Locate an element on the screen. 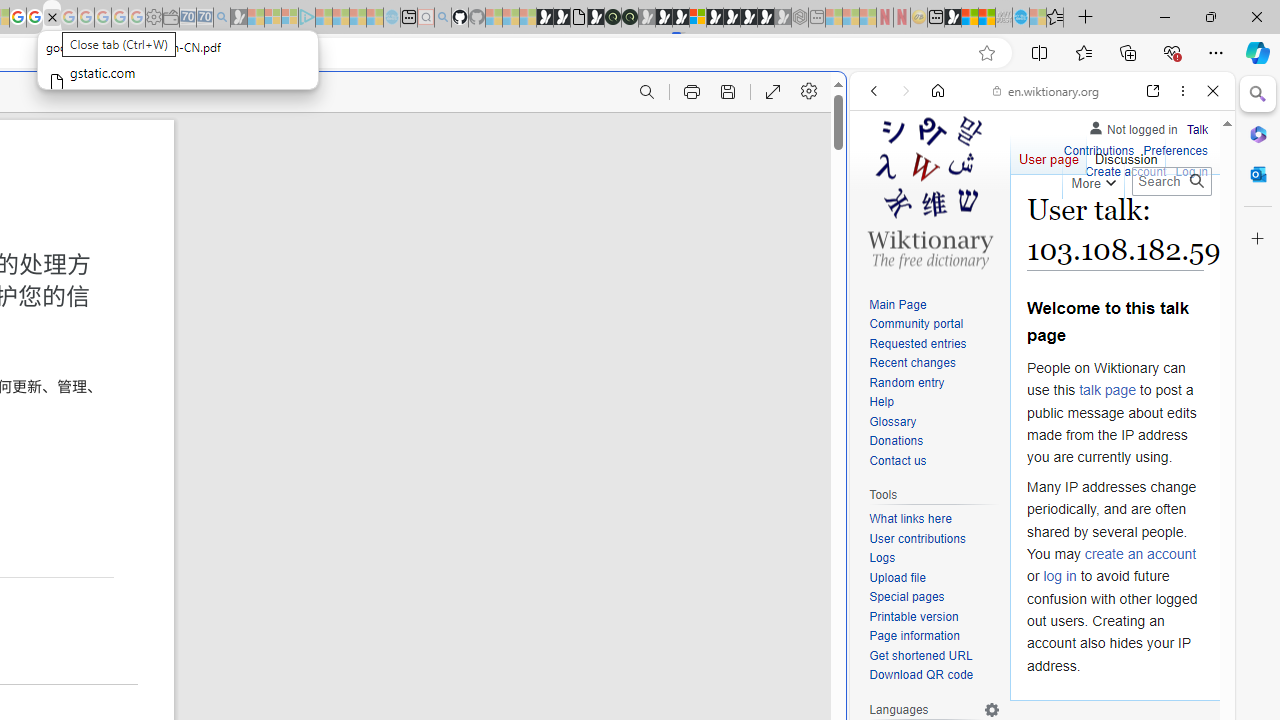 Image resolution: width=1280 pixels, height=720 pixels. More is located at coordinates (1092, 180).